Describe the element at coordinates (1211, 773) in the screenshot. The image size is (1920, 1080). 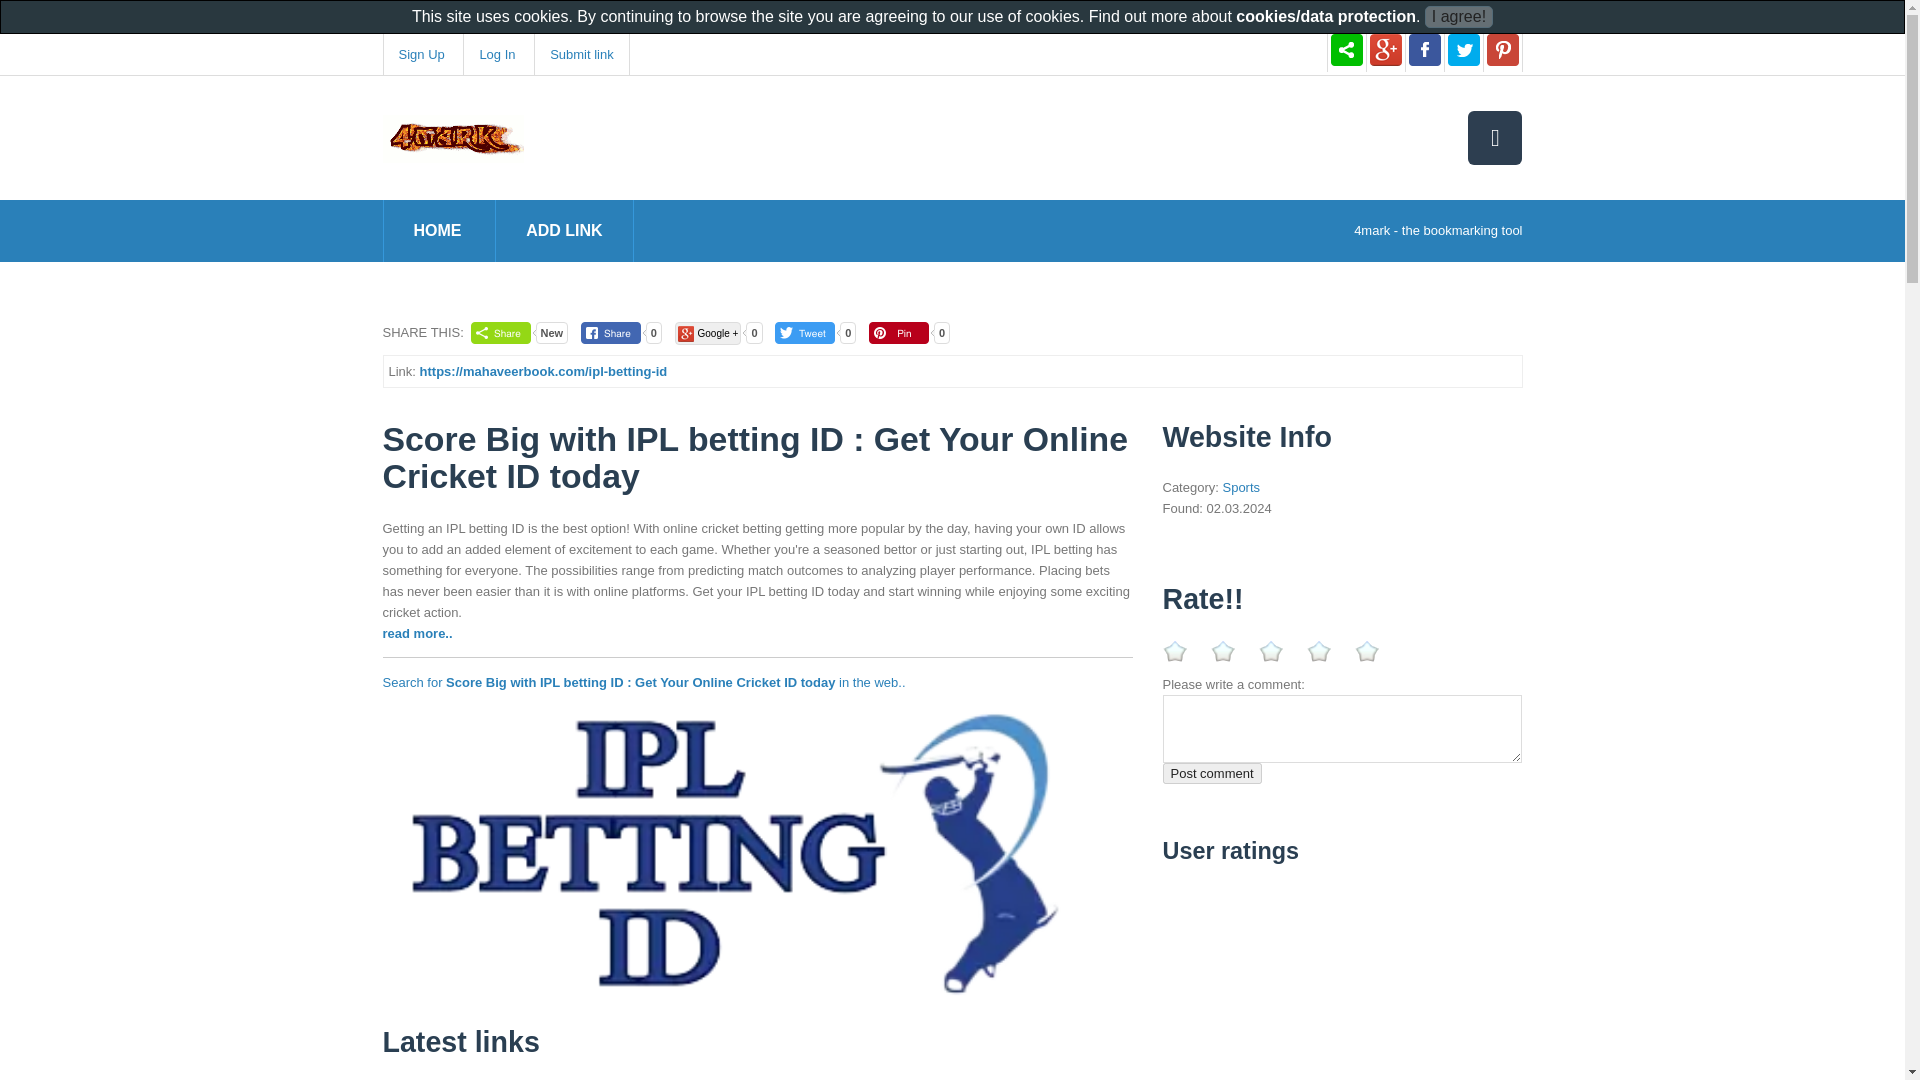
I see `Post comment` at that location.